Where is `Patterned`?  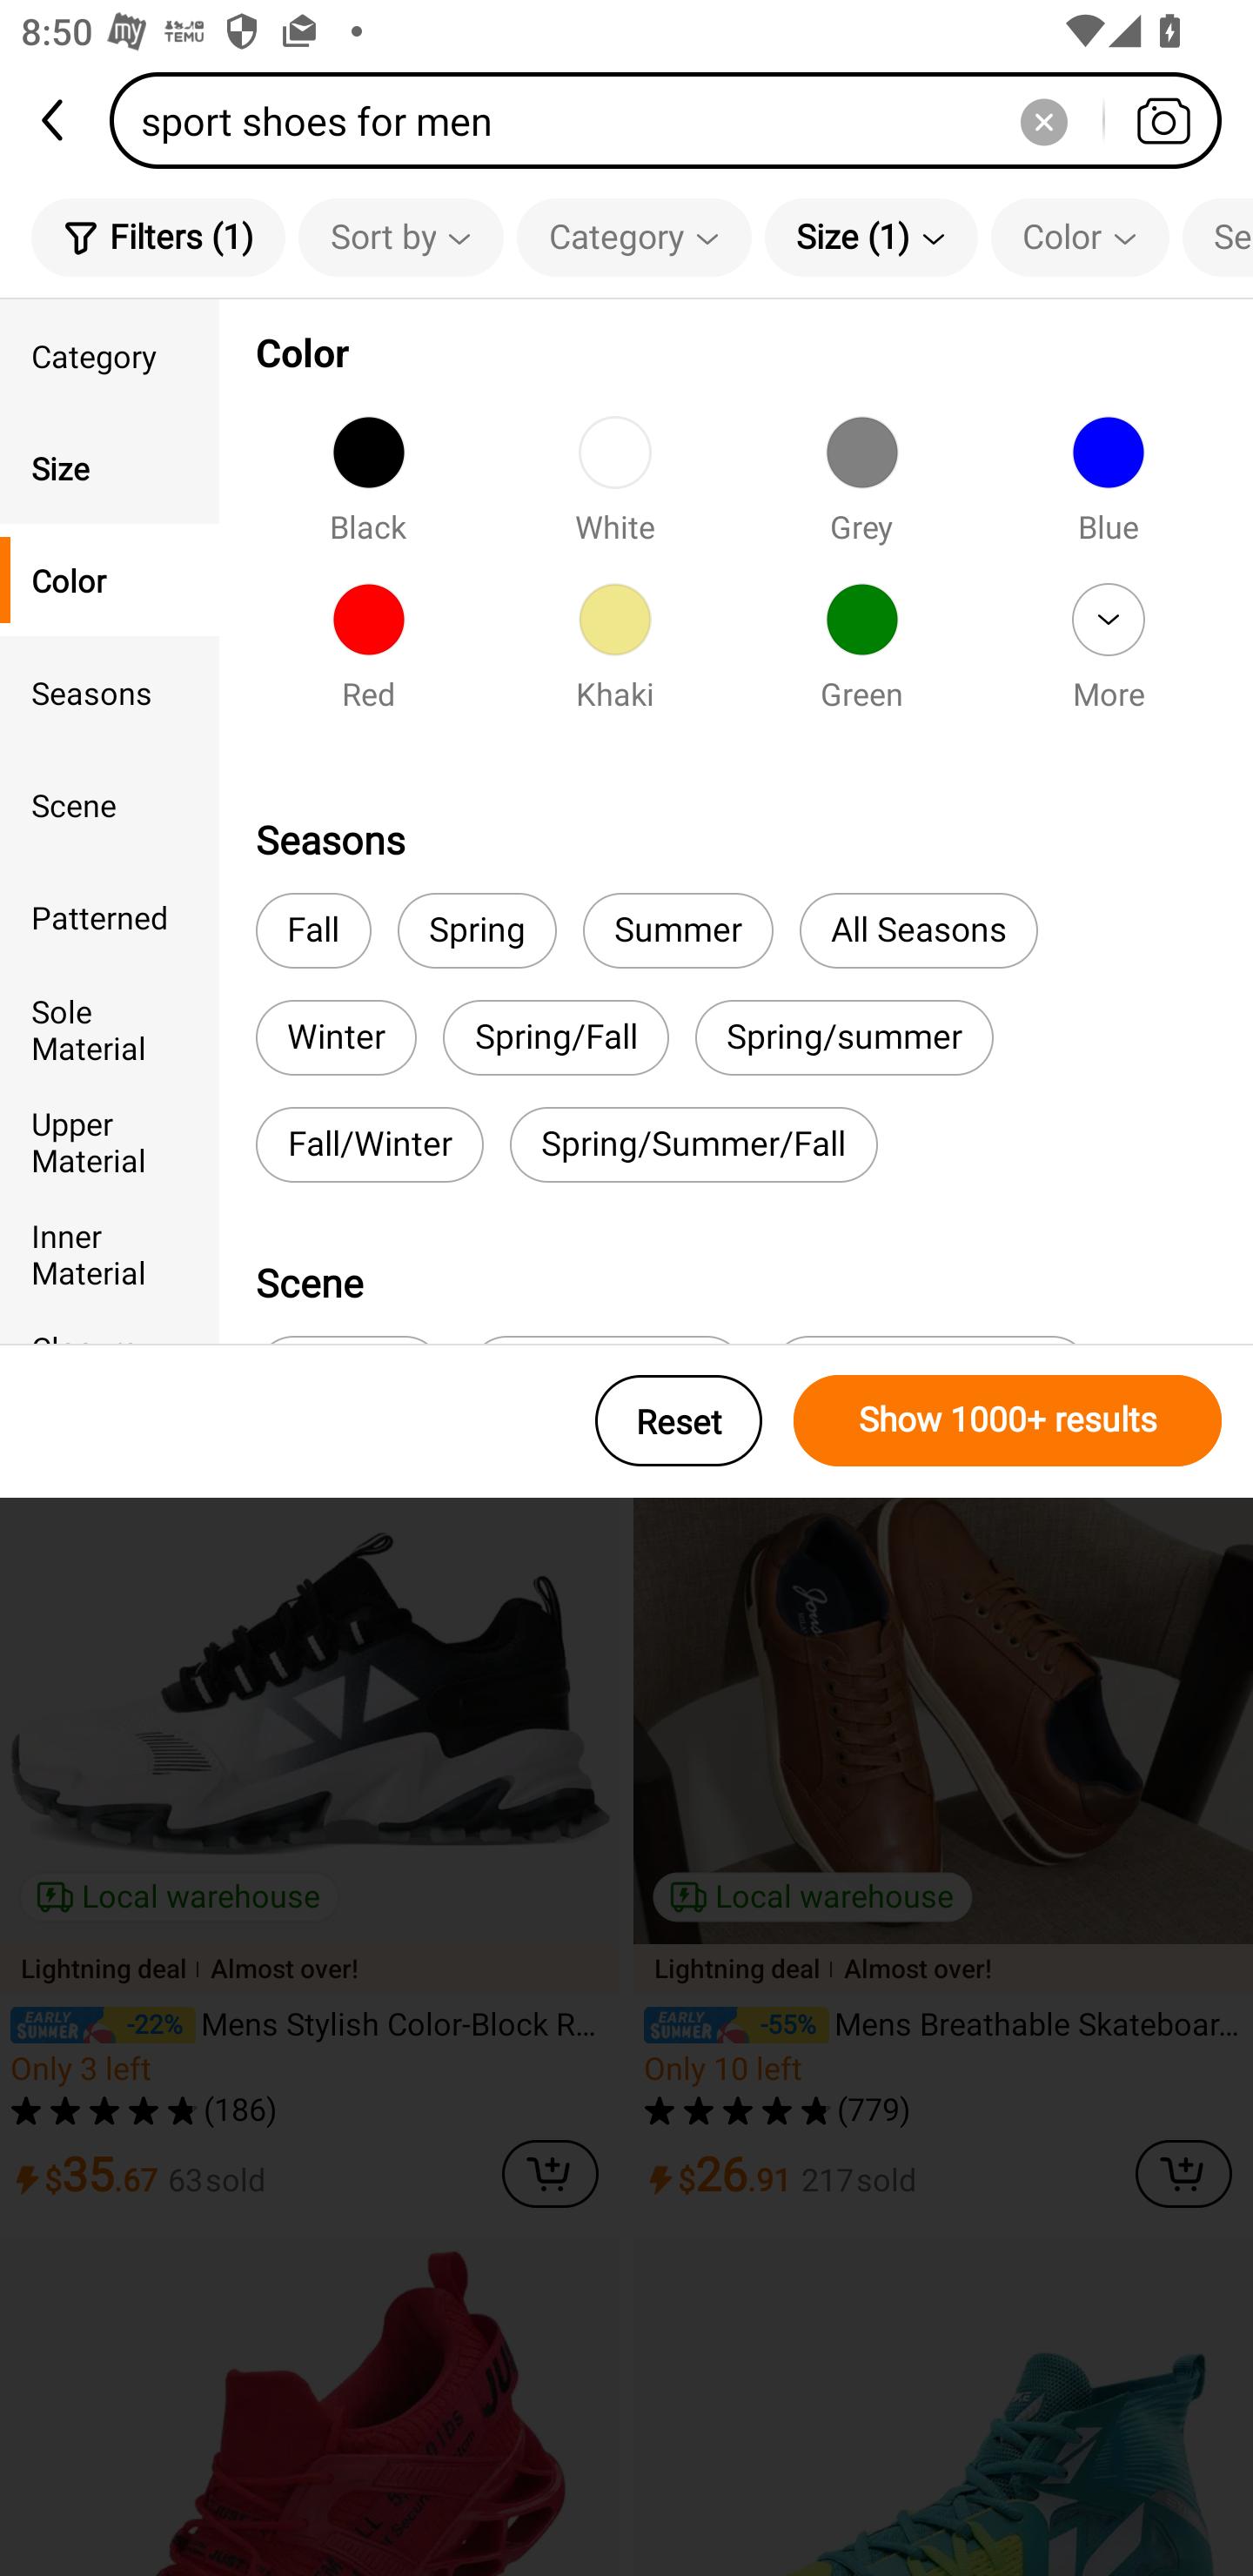
Patterned is located at coordinates (110, 916).